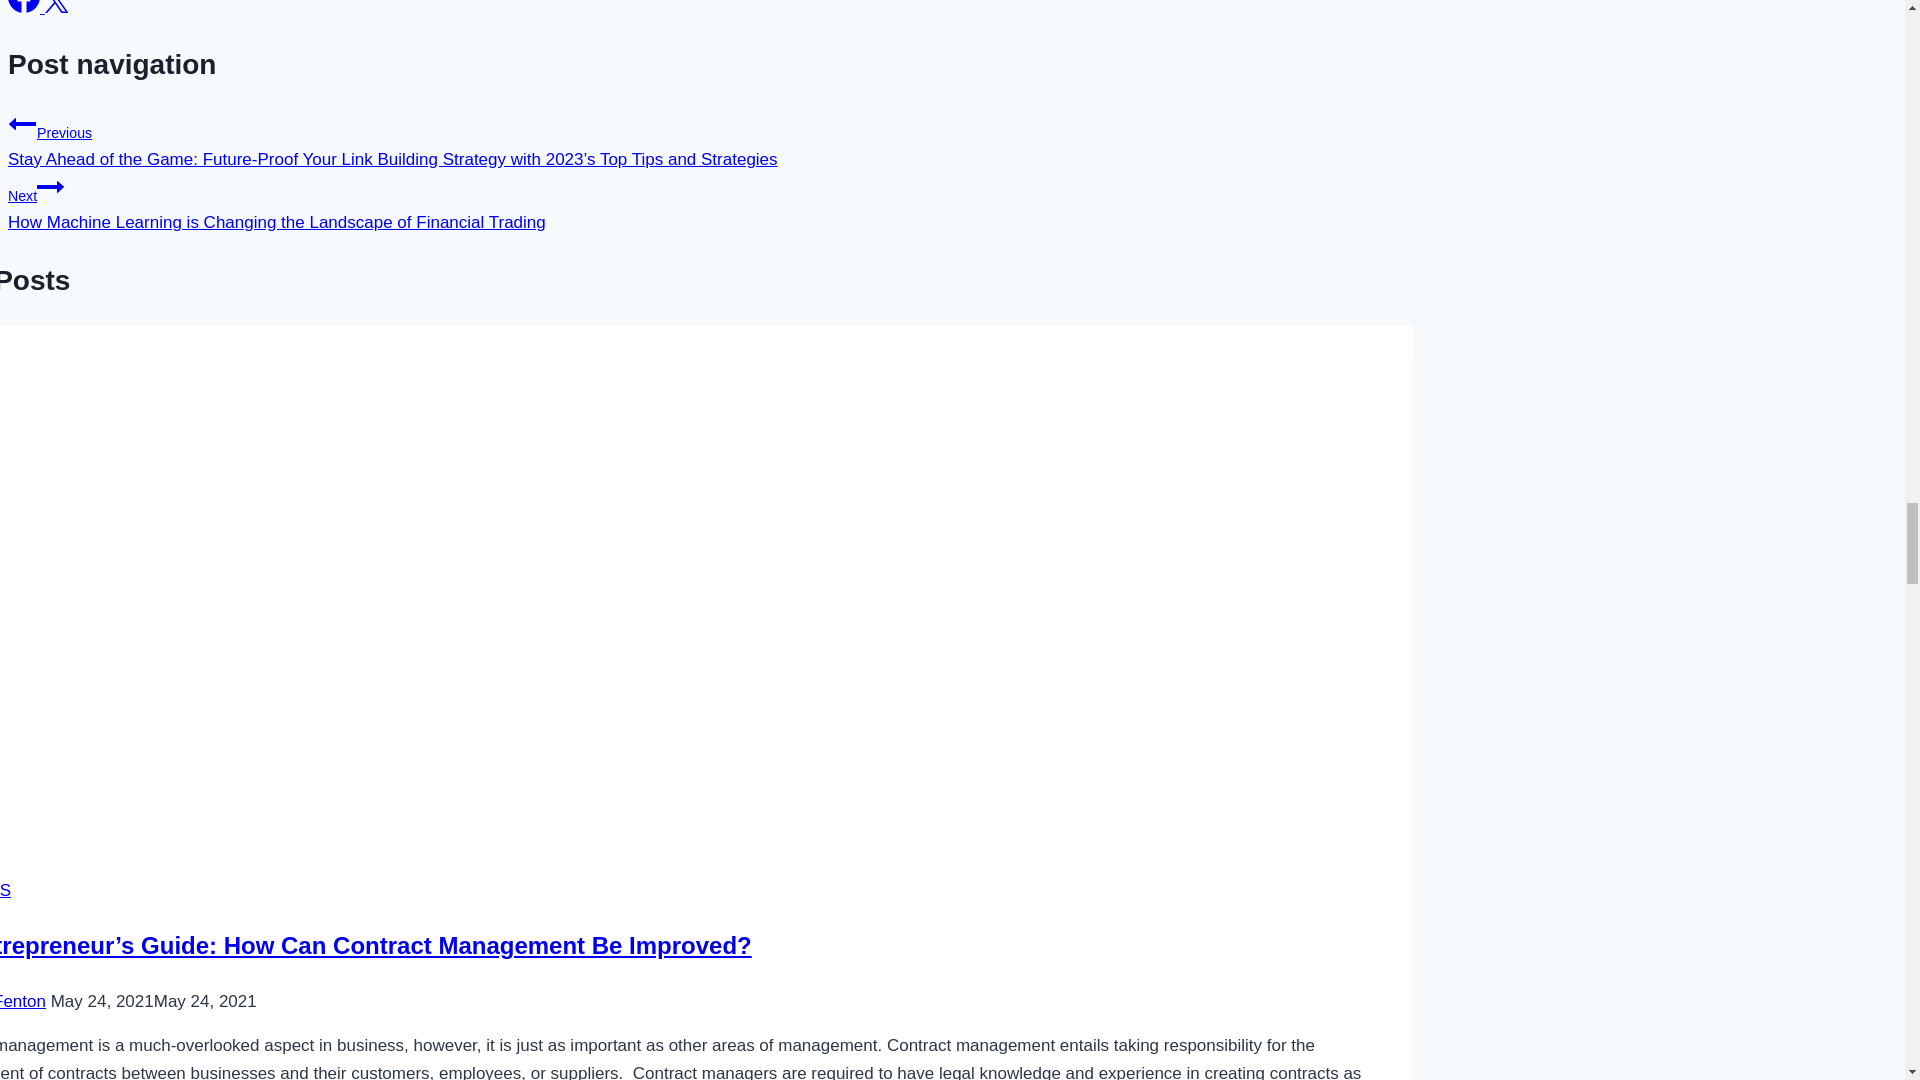 This screenshot has height=1080, width=1920. What do you see at coordinates (50, 186) in the screenshot?
I see `Continue` at bounding box center [50, 186].